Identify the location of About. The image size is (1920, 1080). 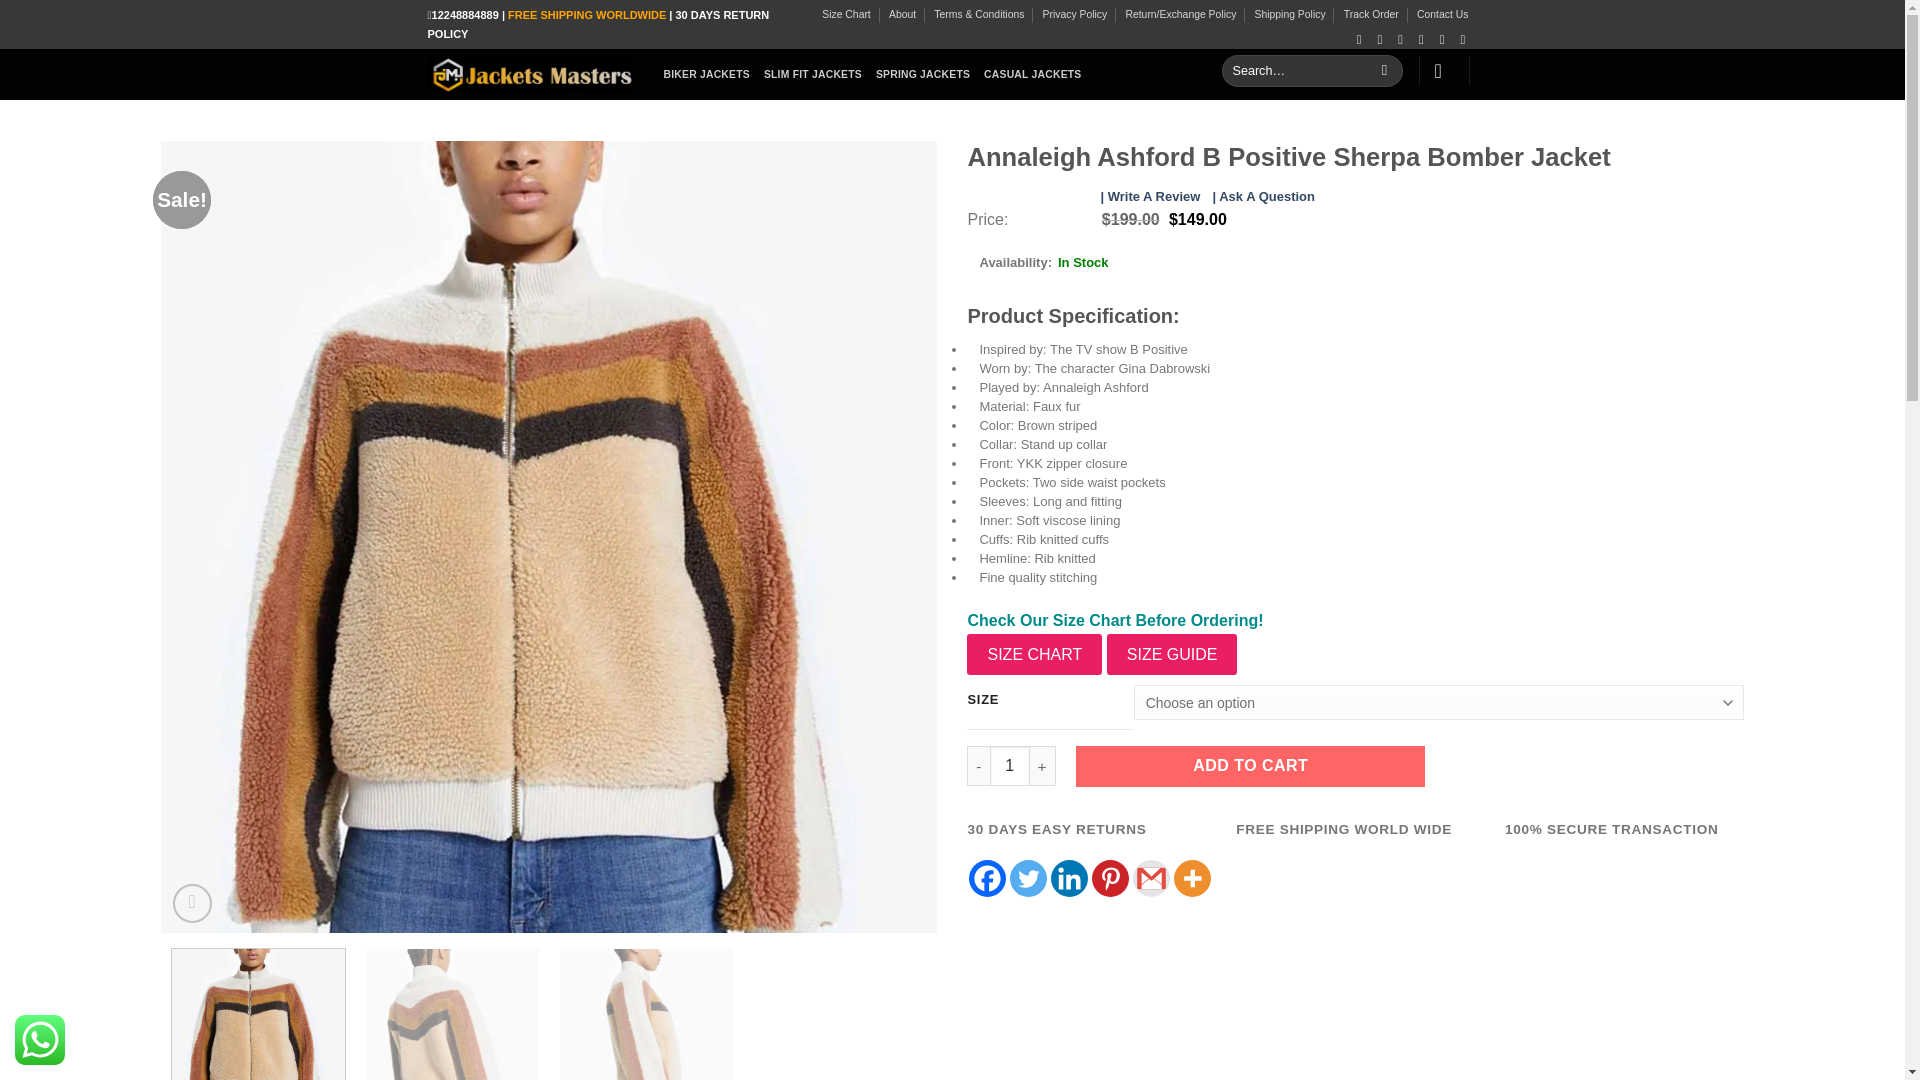
(902, 14).